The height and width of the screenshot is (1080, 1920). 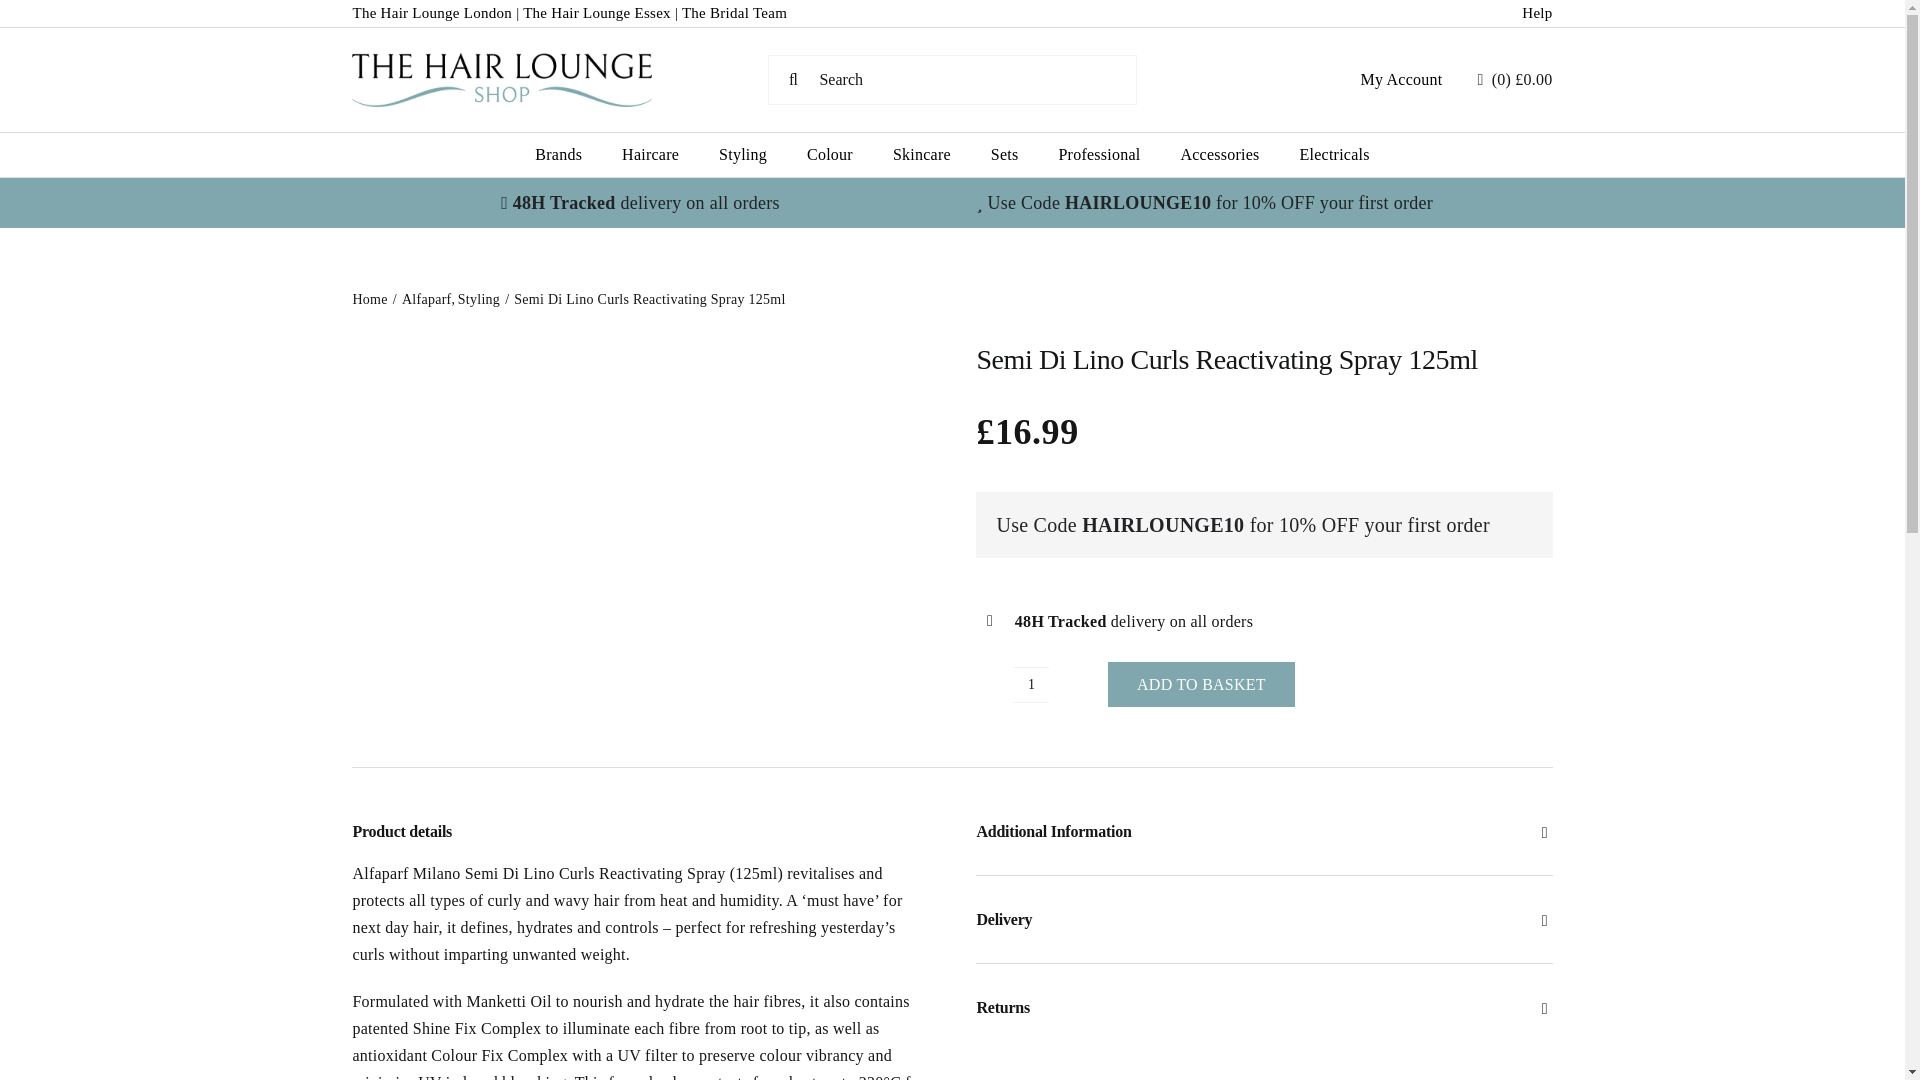 What do you see at coordinates (921, 154) in the screenshot?
I see `Skincare` at bounding box center [921, 154].